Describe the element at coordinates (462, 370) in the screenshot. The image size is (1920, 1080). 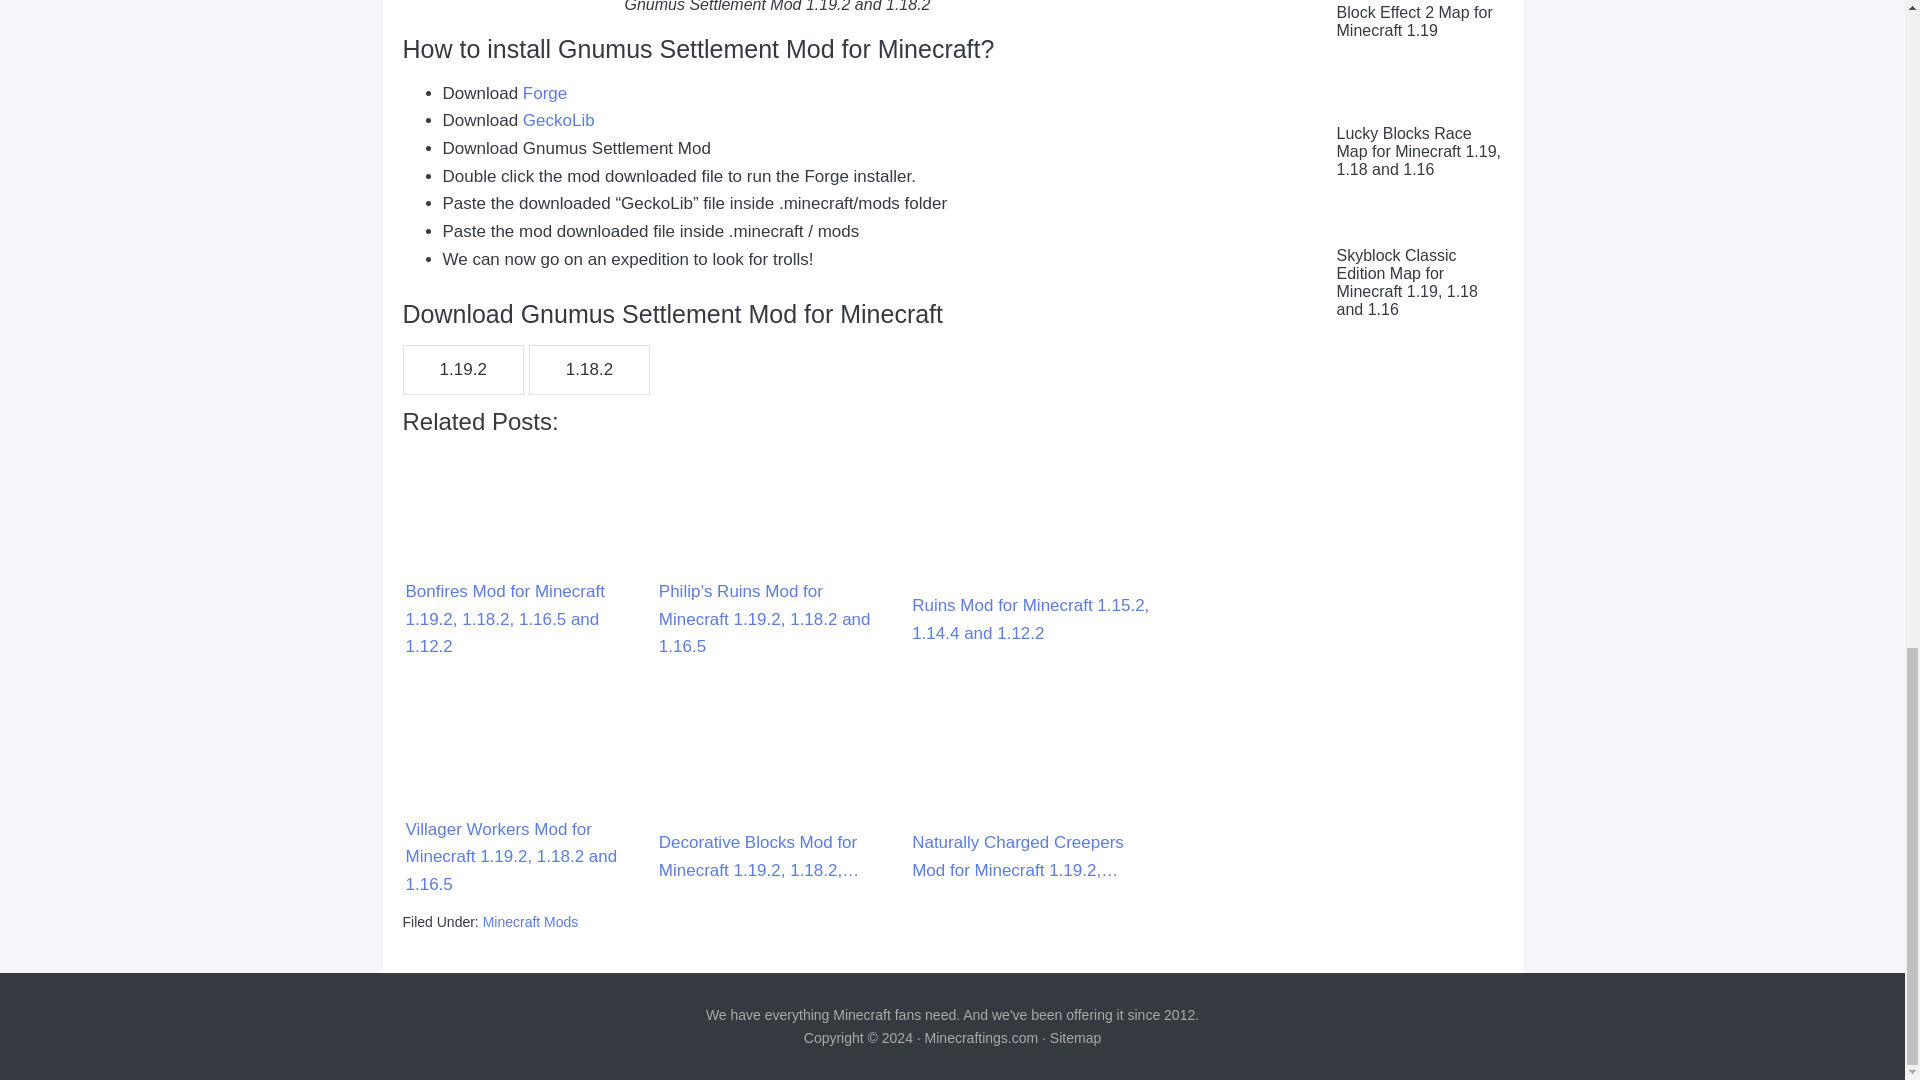
I see `1.19.2` at that location.